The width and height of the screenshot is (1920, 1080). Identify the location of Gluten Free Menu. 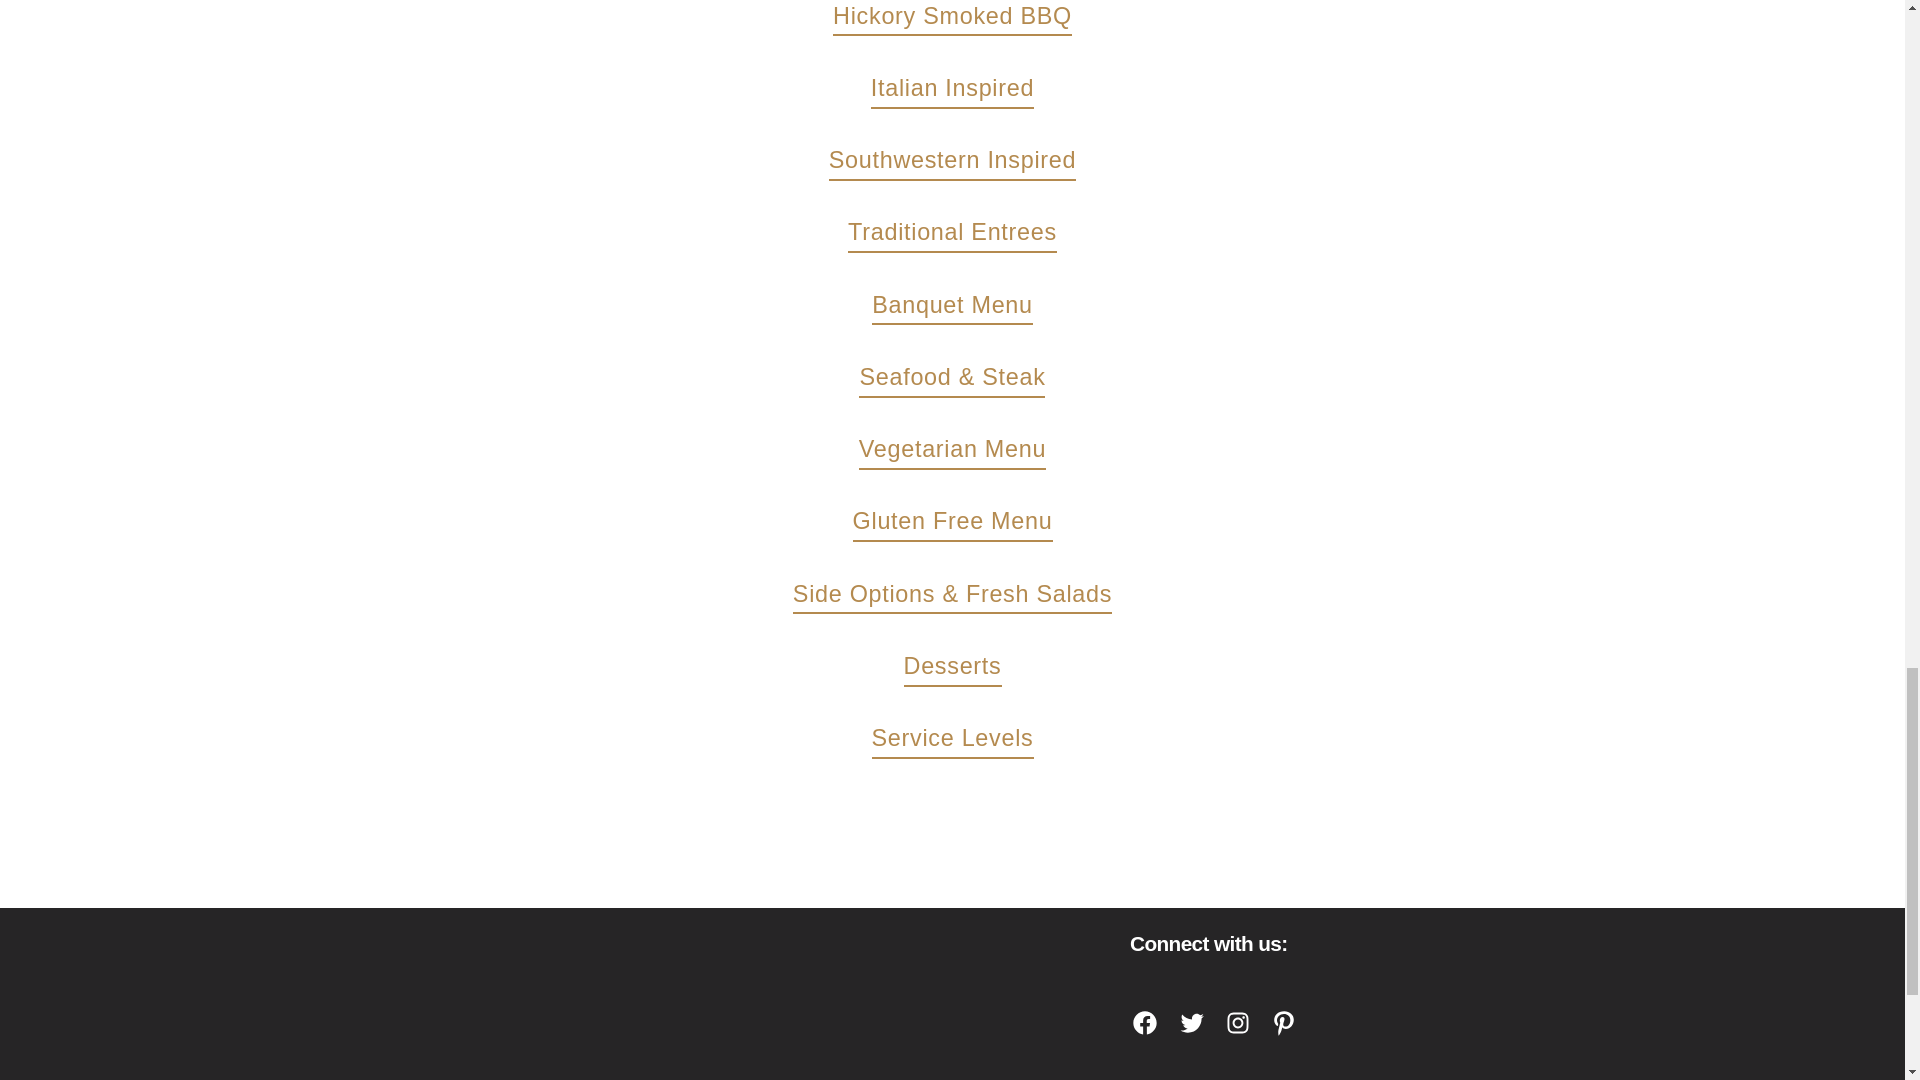
(966, 524).